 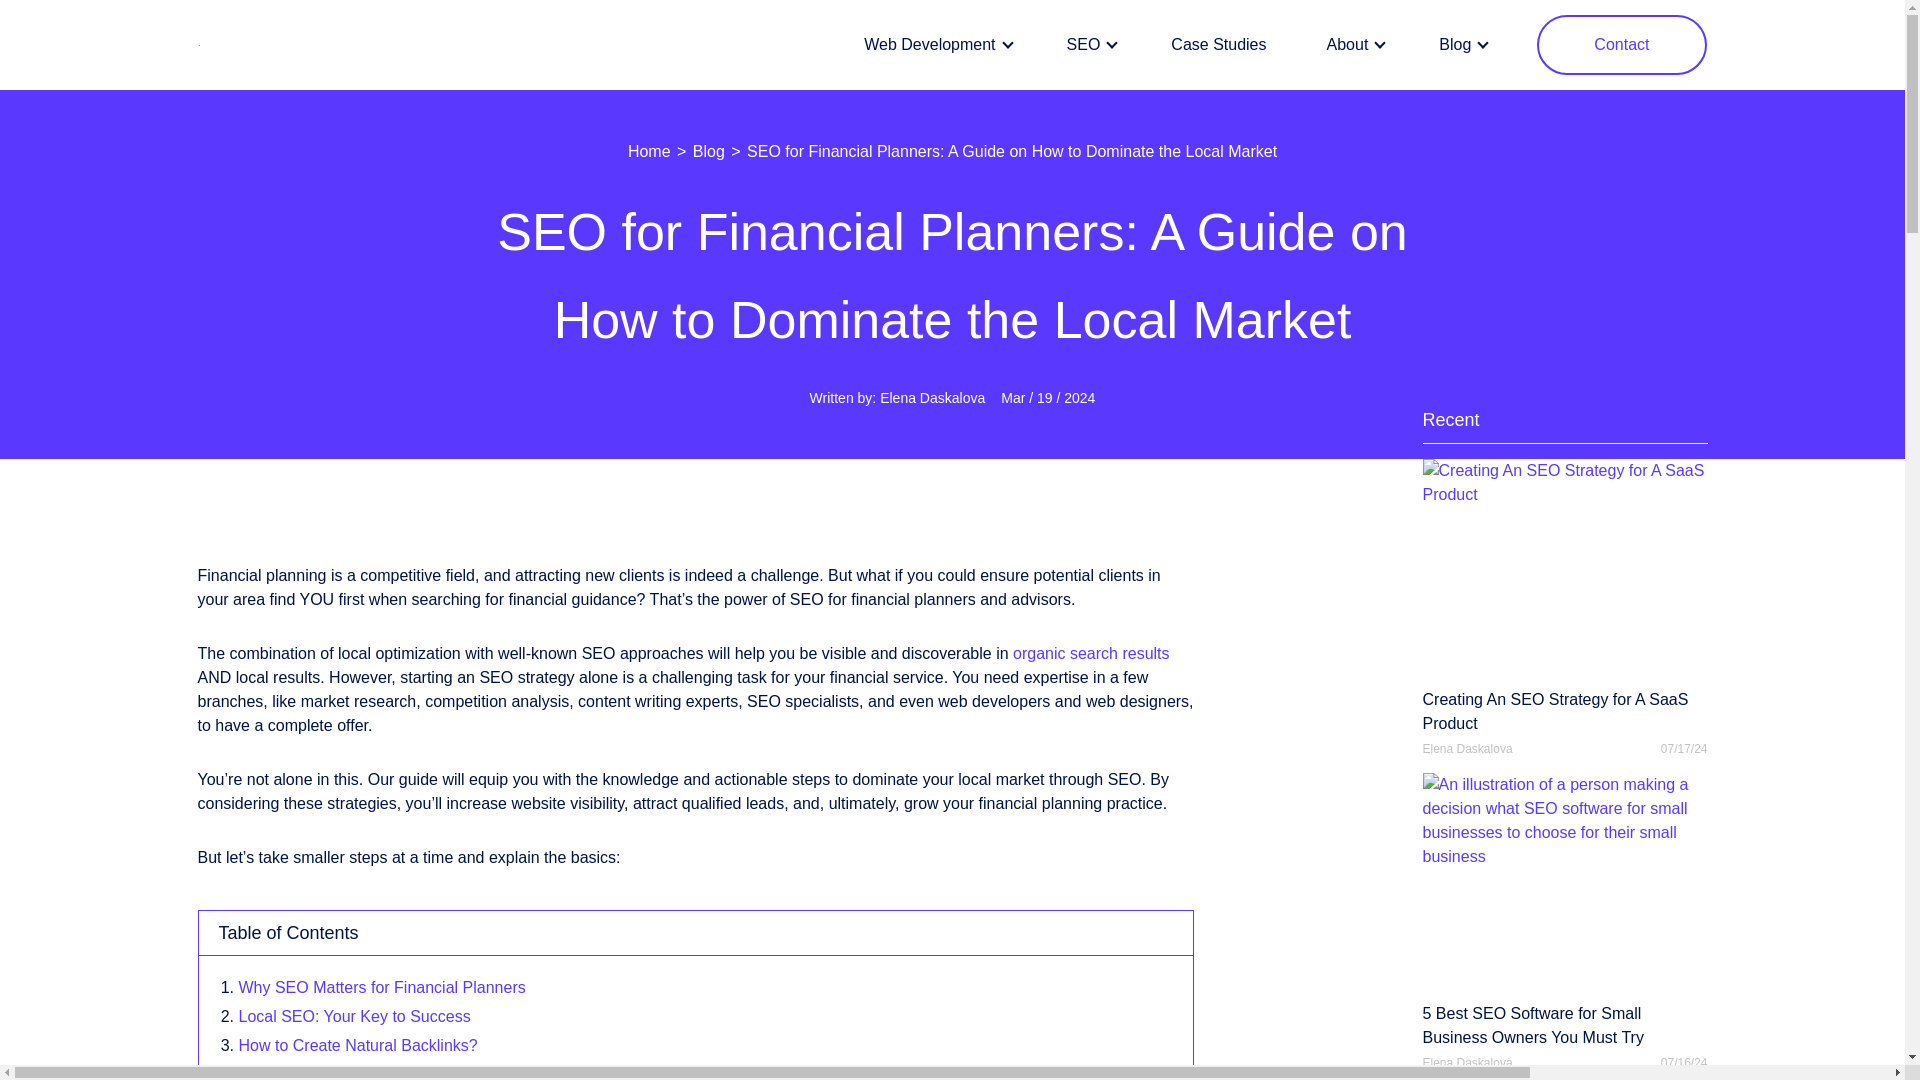 What do you see at coordinates (1091, 653) in the screenshot?
I see `organic search results` at bounding box center [1091, 653].